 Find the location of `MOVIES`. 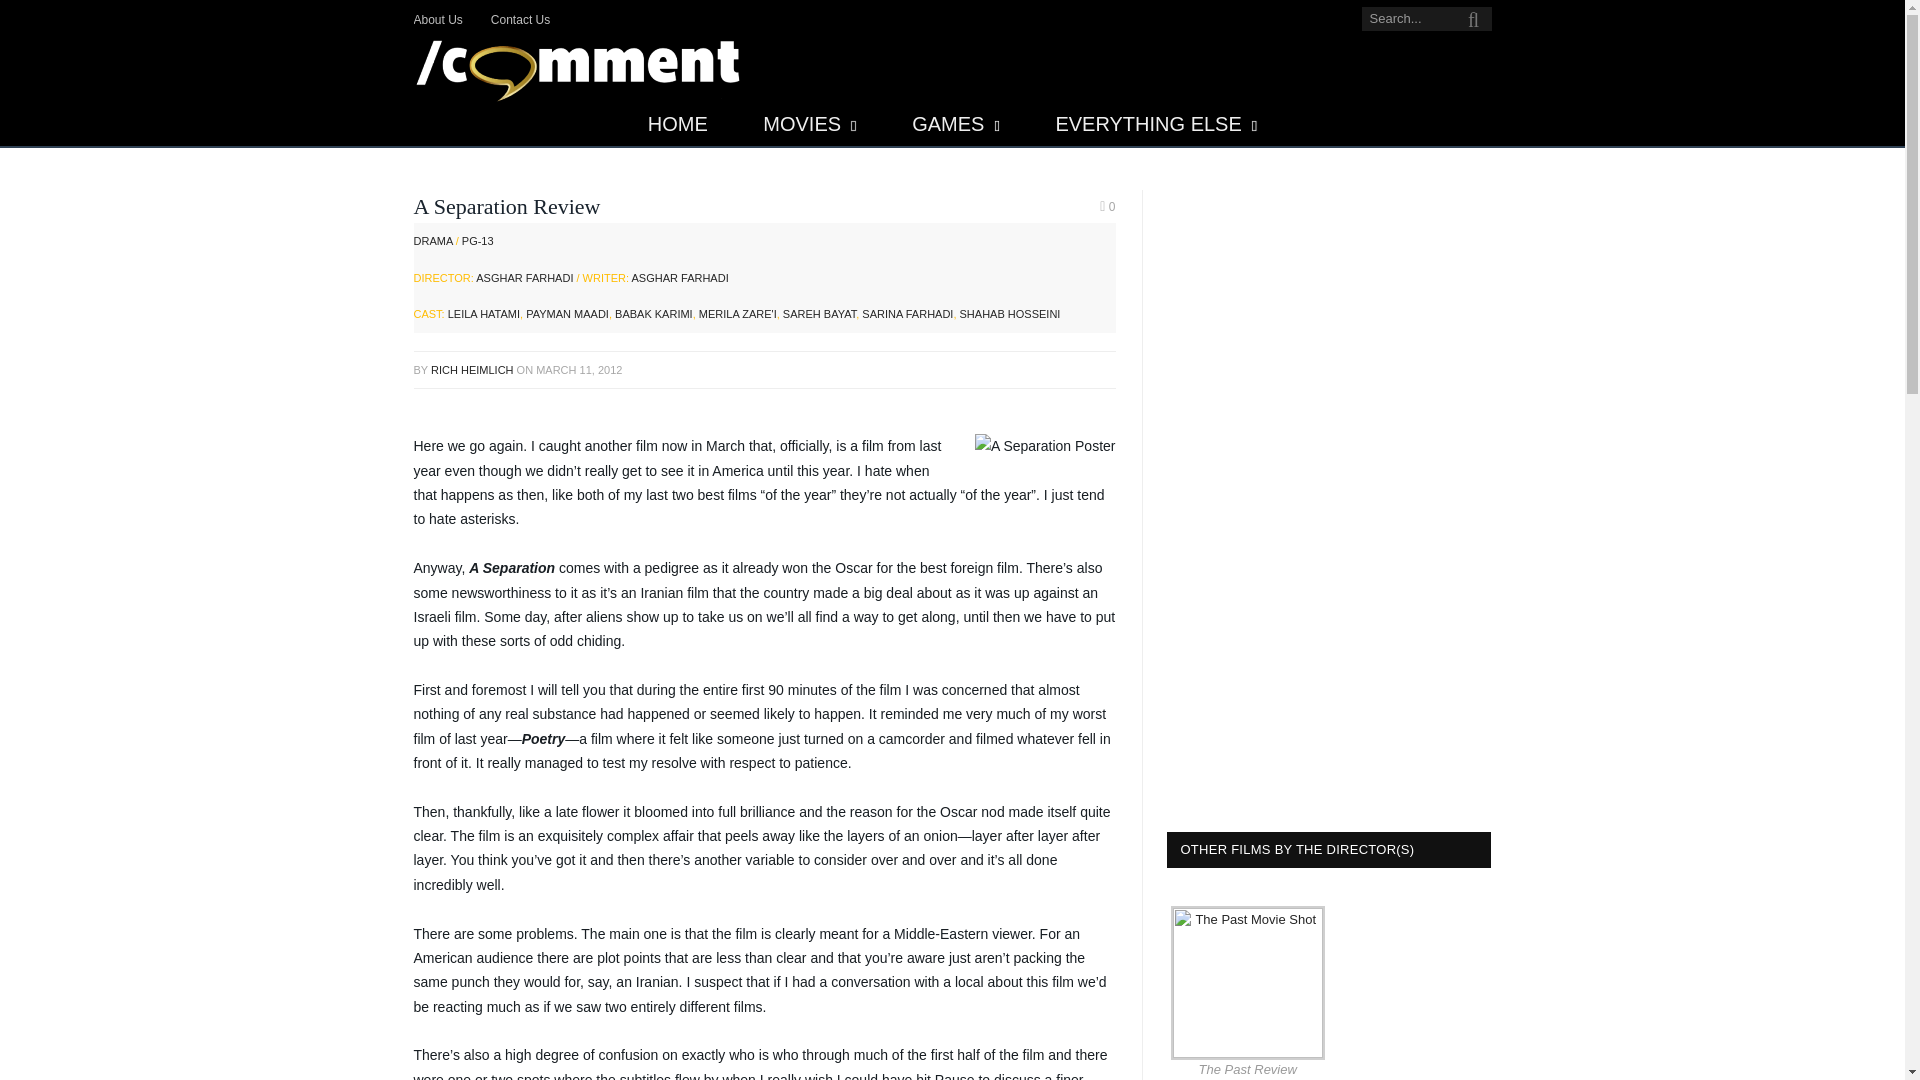

MOVIES is located at coordinates (809, 124).